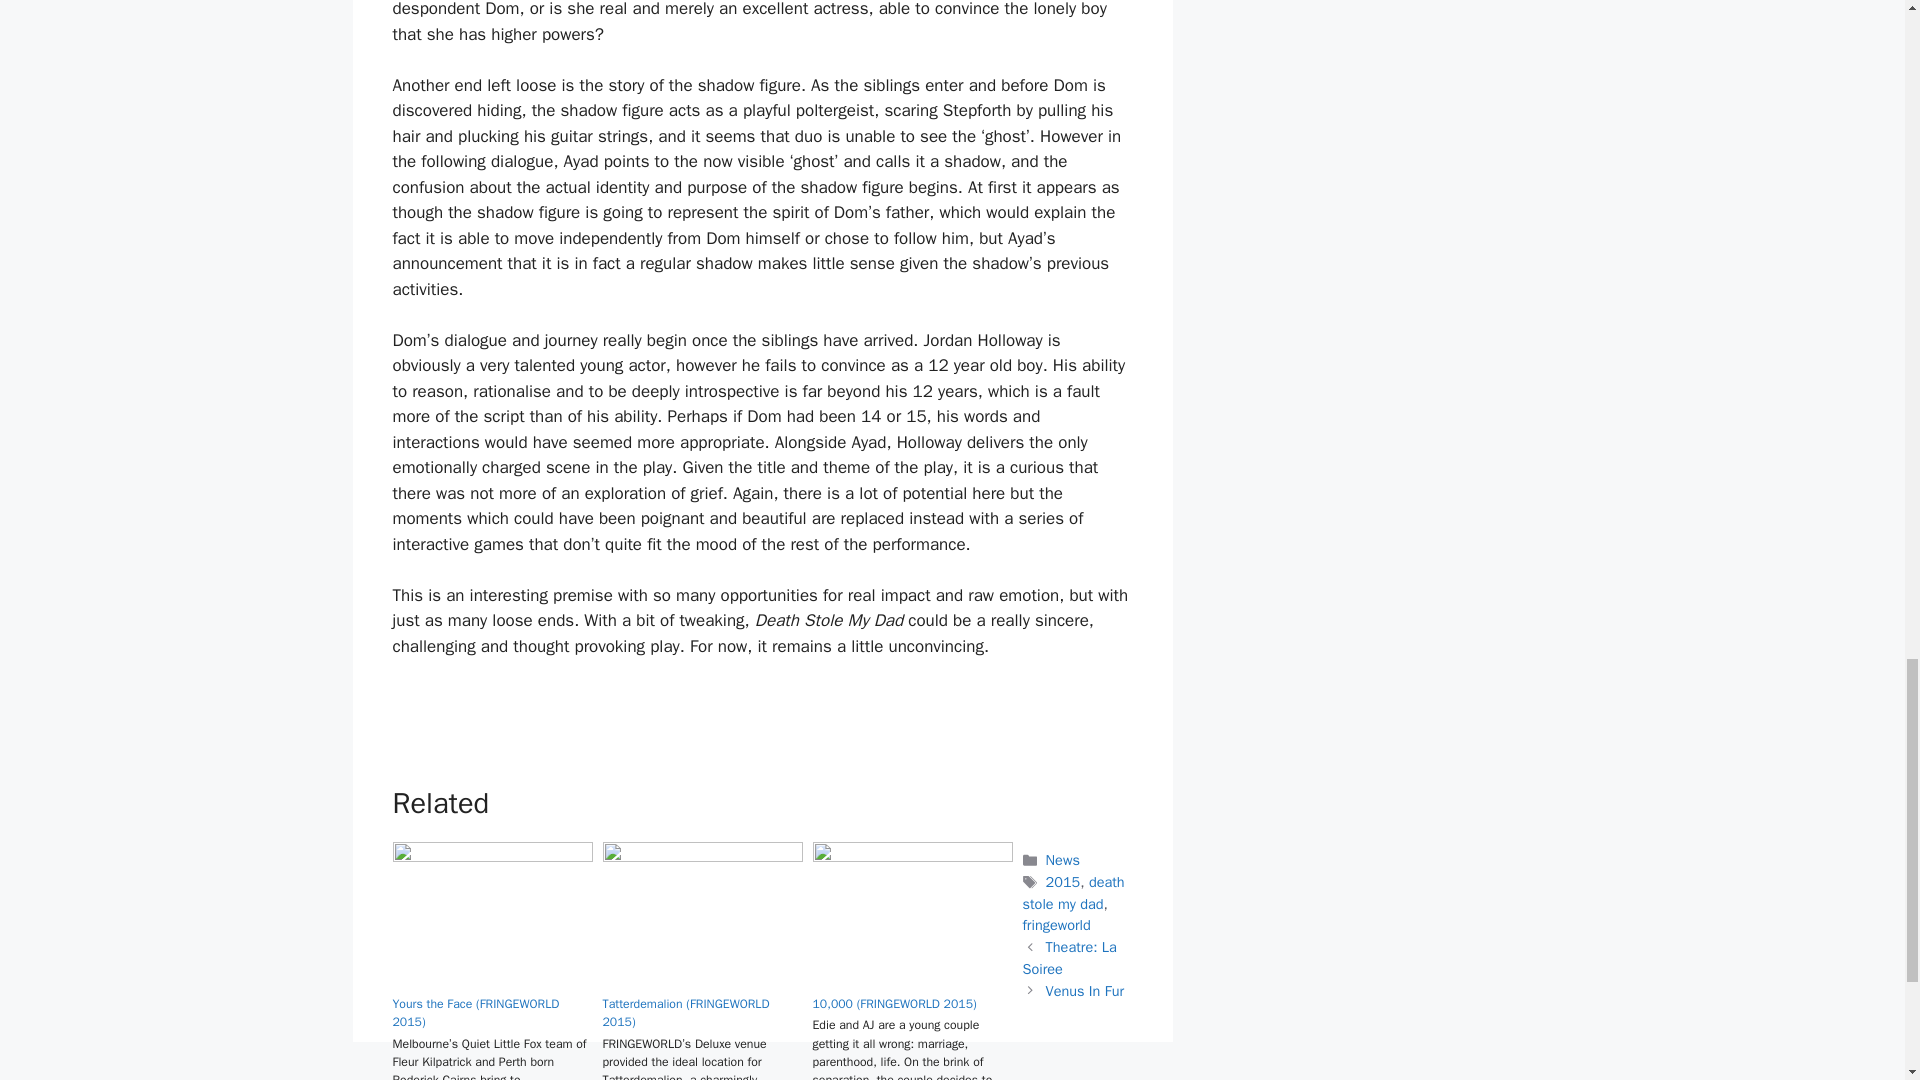  I want to click on Venus In Fur, so click(1084, 990).